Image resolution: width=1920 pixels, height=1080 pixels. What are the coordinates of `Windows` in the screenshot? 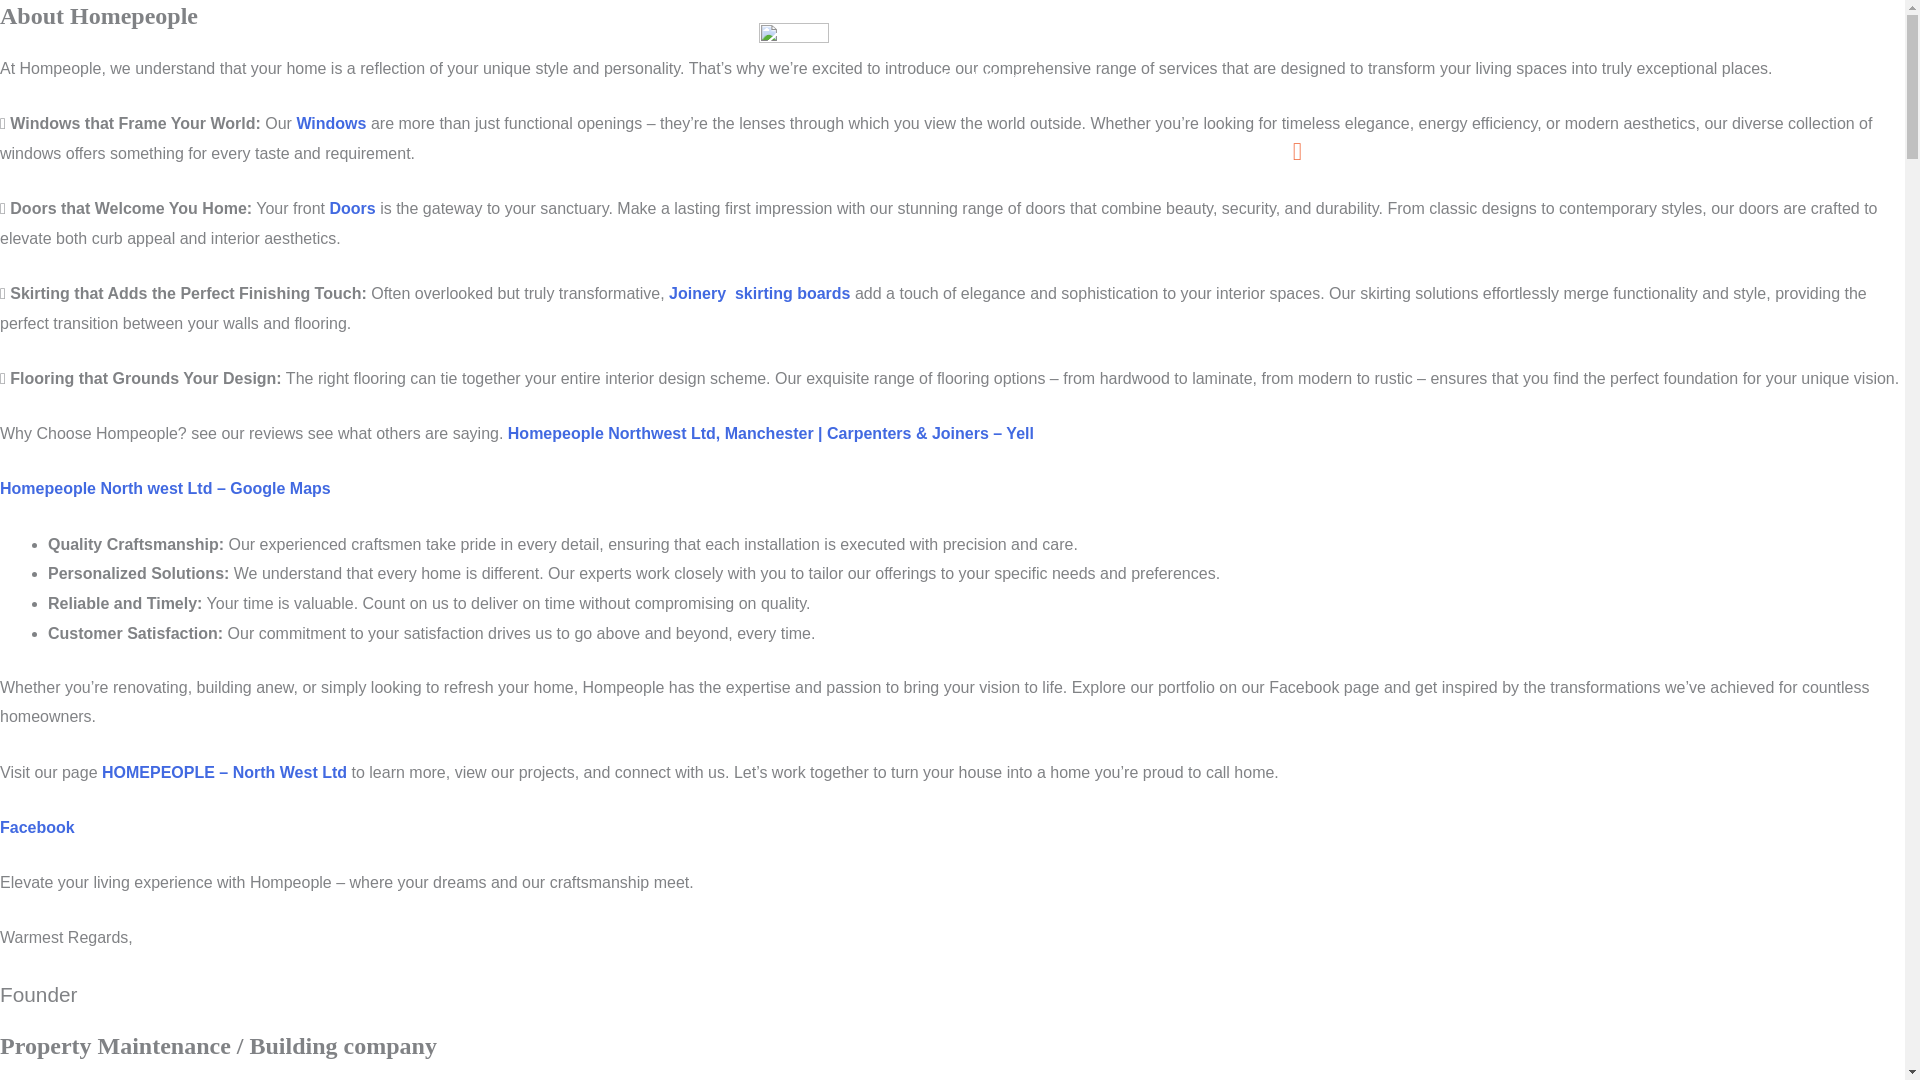 It's located at (332, 122).